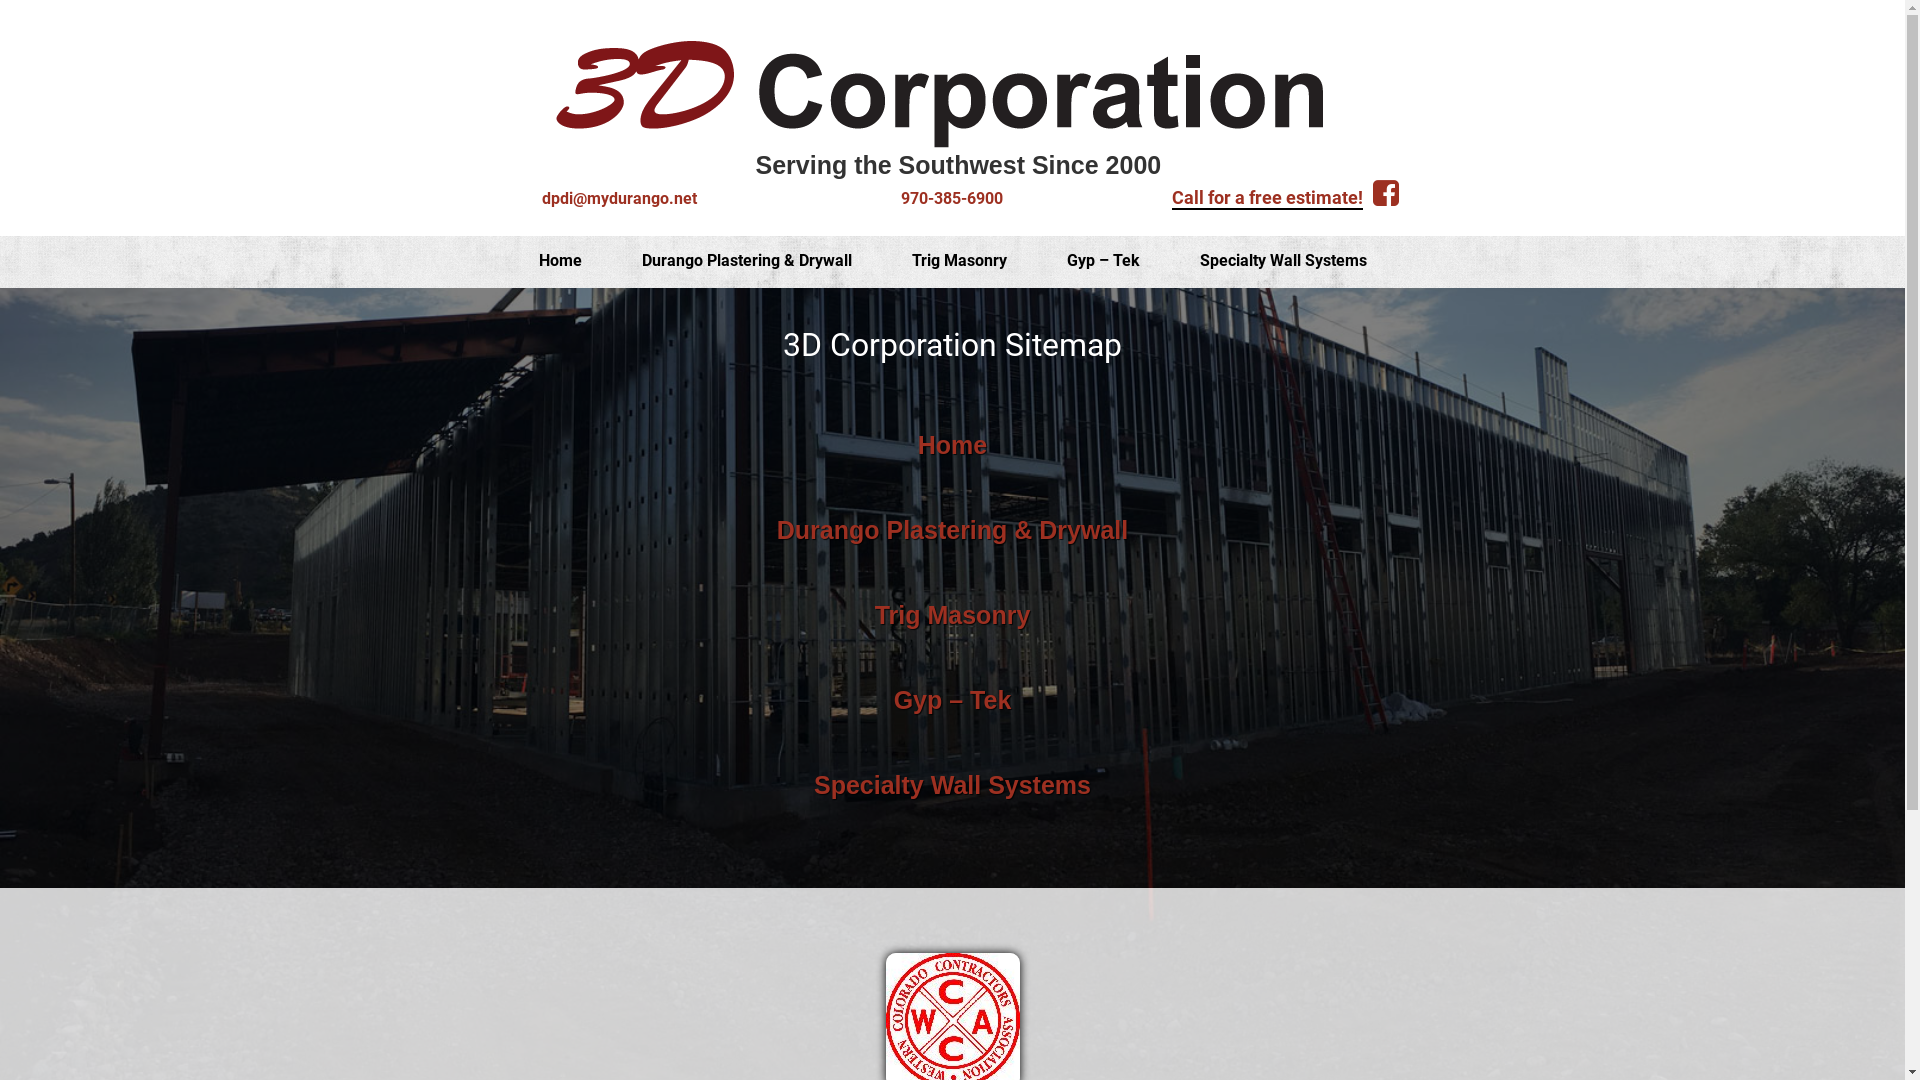  I want to click on Trig Masonry, so click(960, 261).